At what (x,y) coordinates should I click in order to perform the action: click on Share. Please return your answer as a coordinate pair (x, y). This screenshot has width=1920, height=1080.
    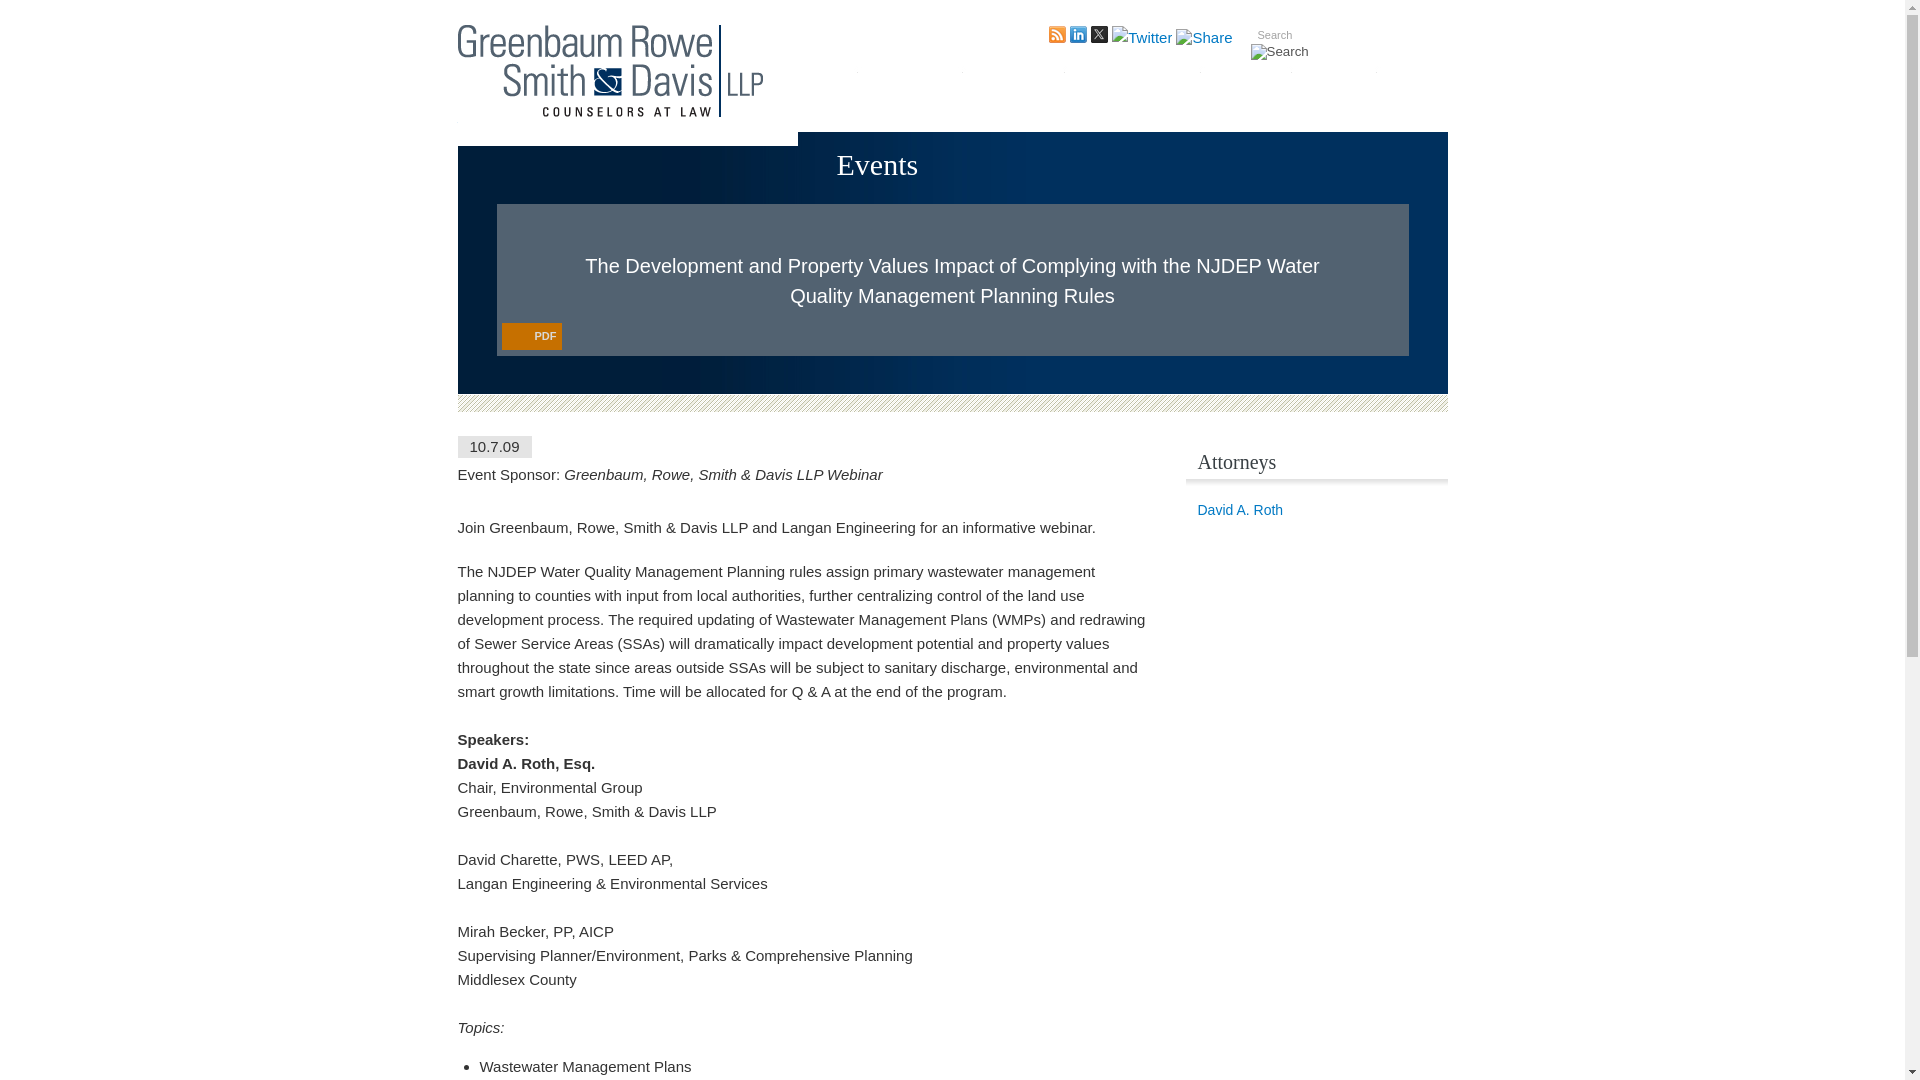
    Looking at the image, I should click on (1204, 38).